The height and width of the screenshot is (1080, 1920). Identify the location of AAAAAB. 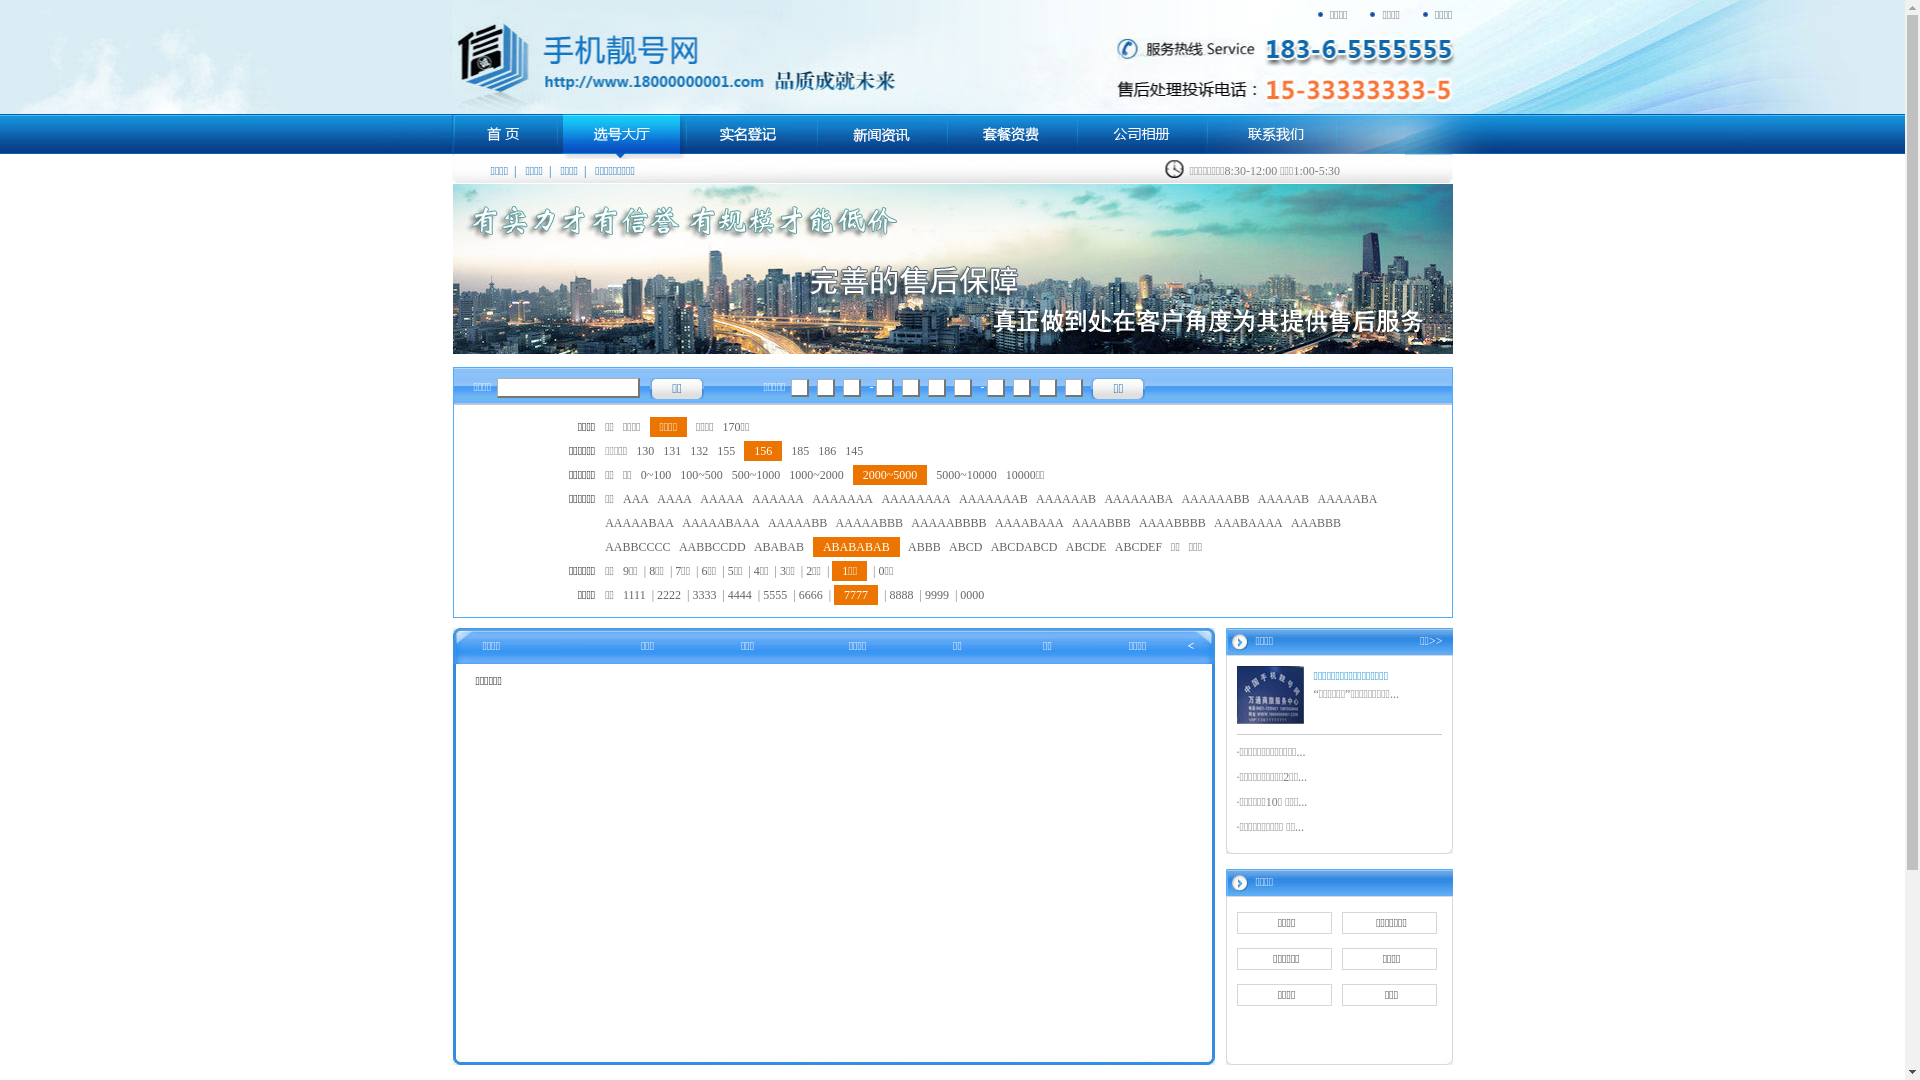
(1284, 499).